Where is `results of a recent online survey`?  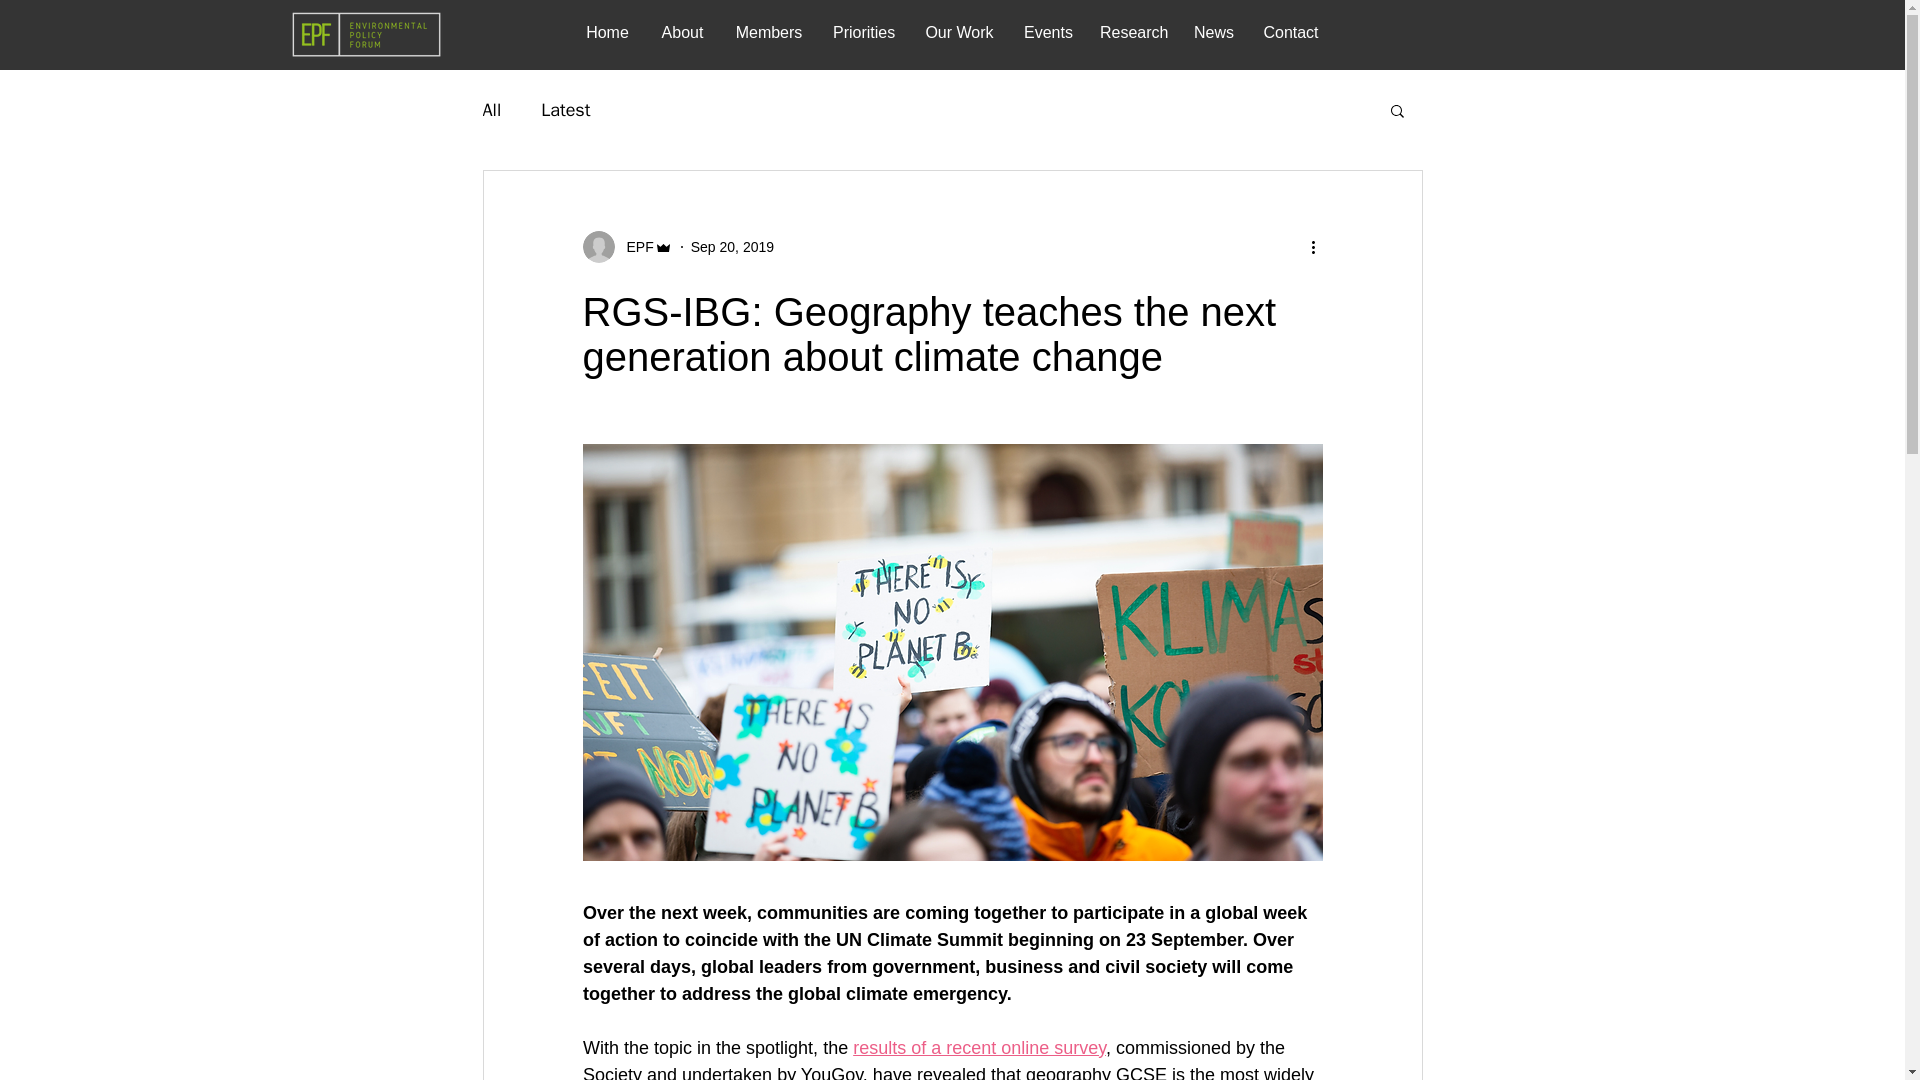
results of a recent online survey is located at coordinates (978, 1048).